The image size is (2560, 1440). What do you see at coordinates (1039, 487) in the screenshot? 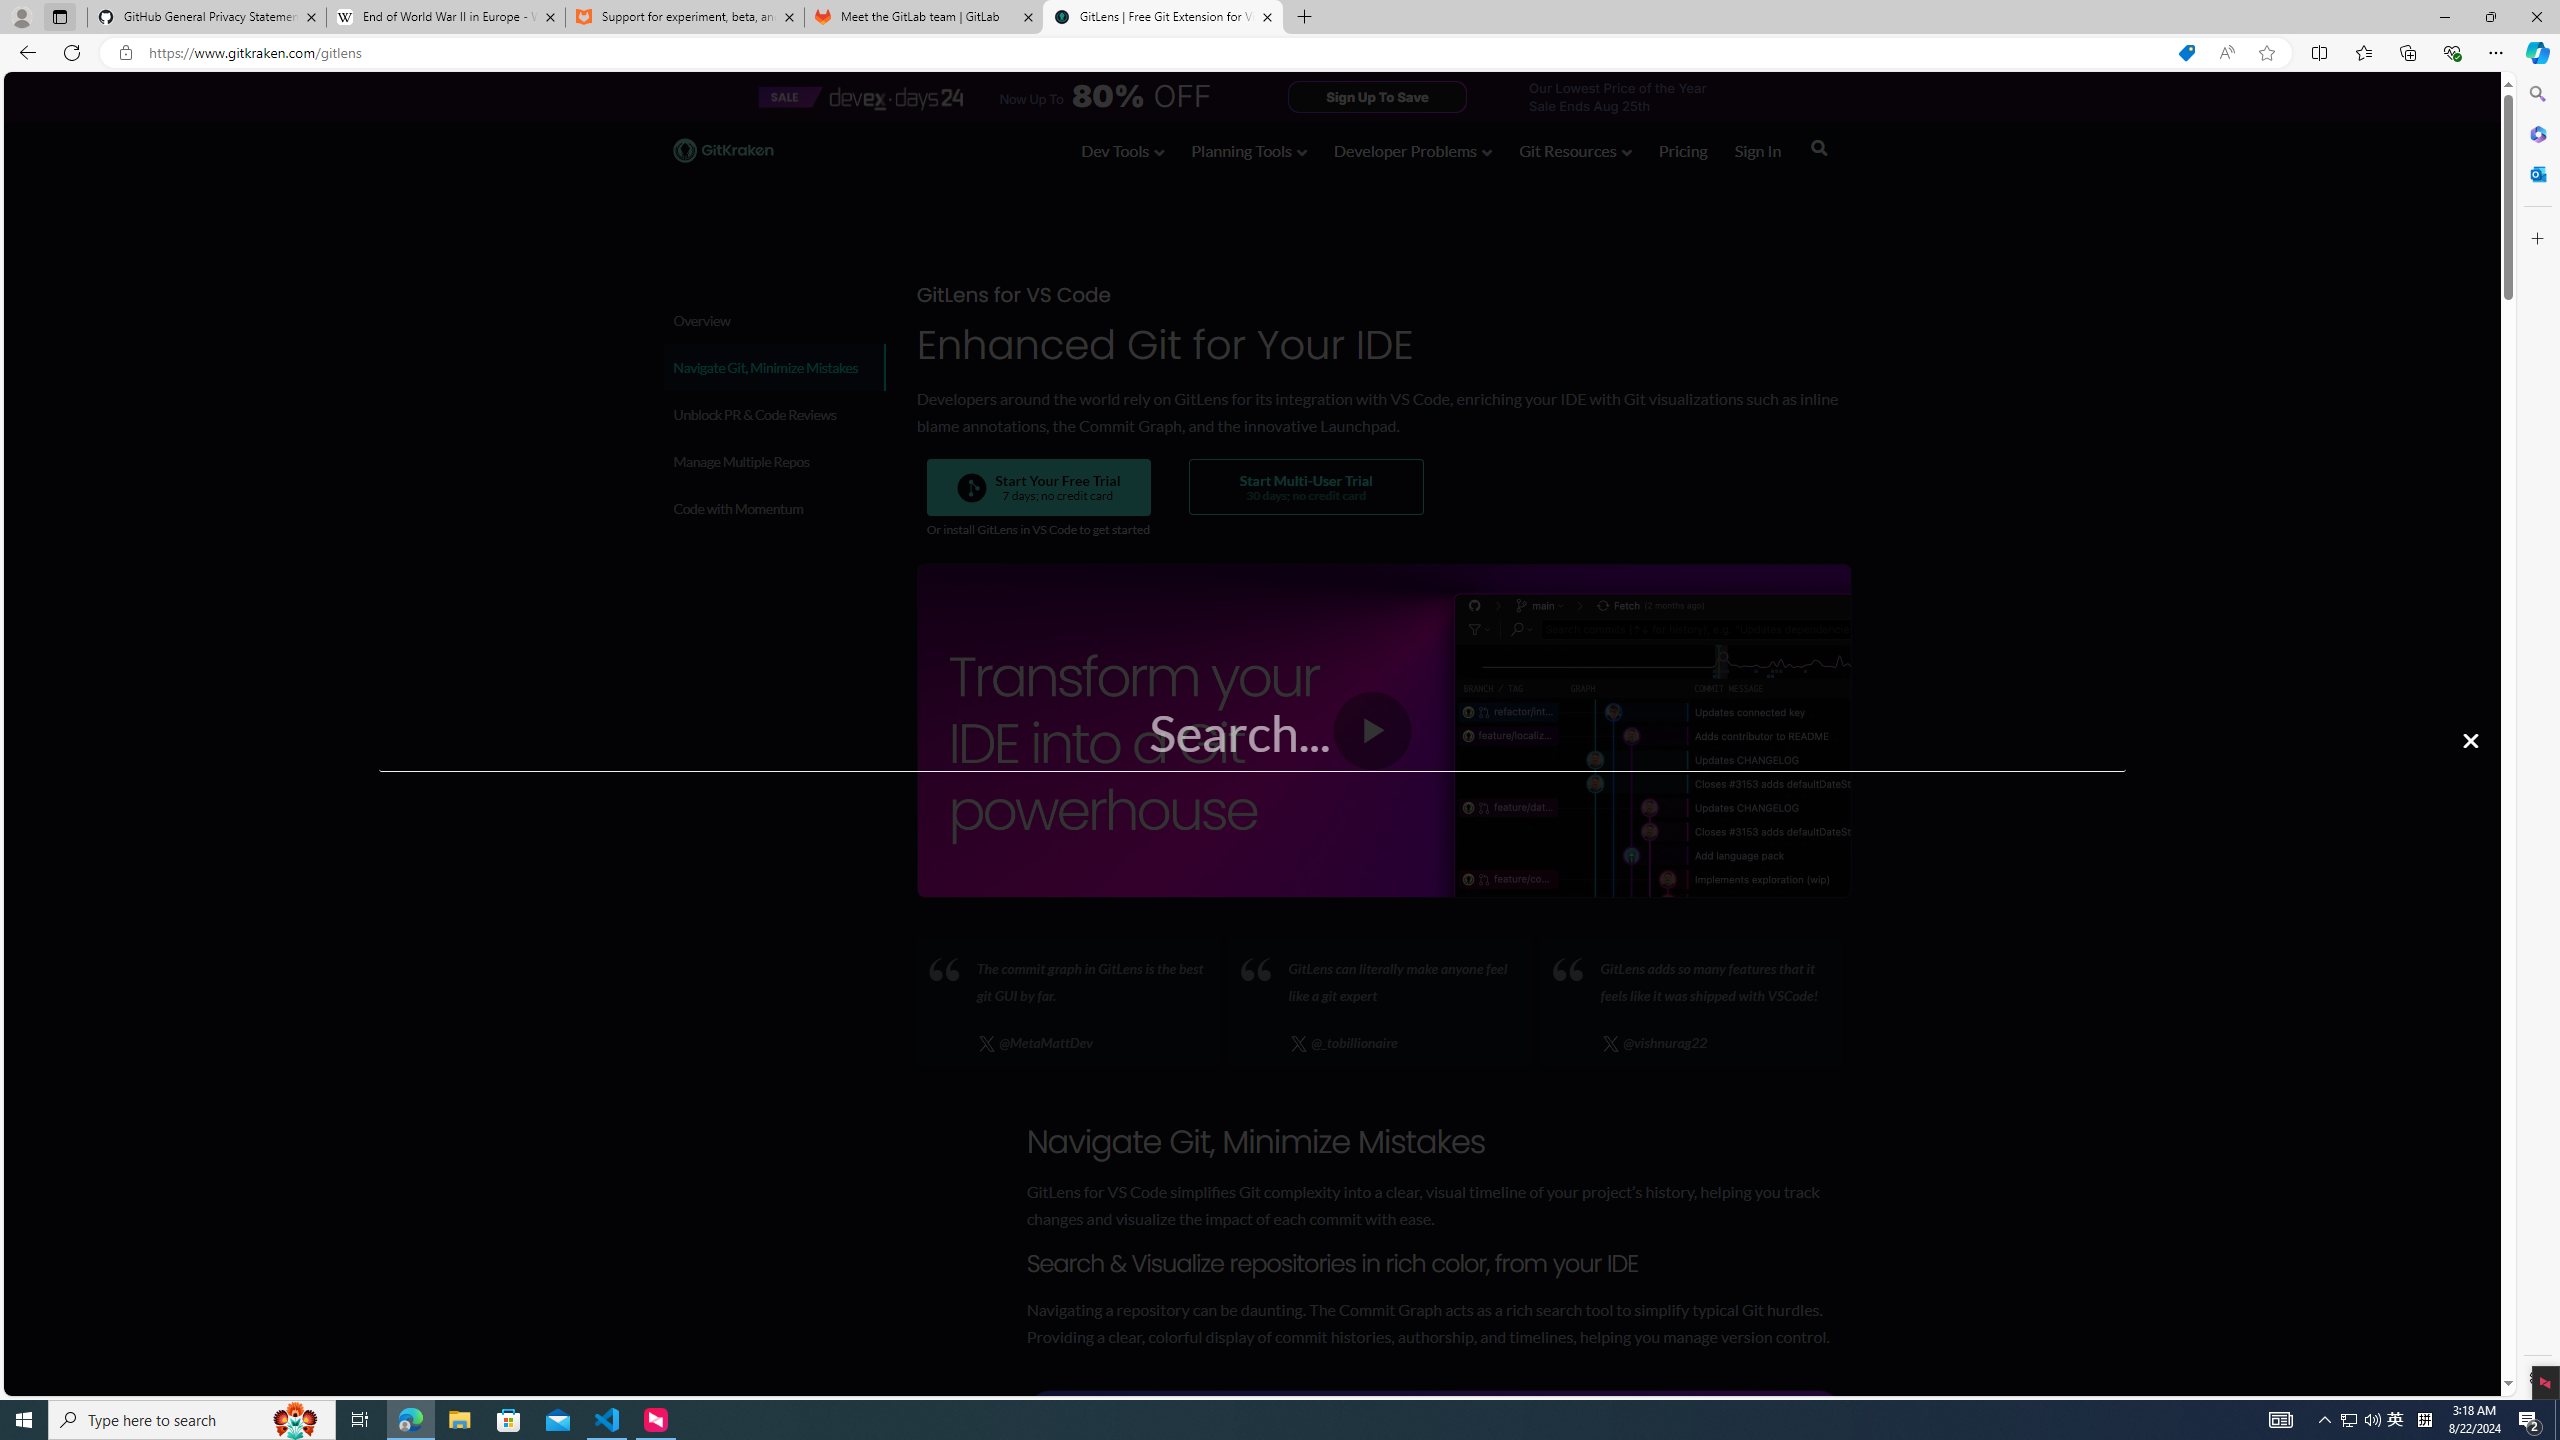
I see `Start Your Free Trial 7 days; no credit card` at bounding box center [1039, 487].